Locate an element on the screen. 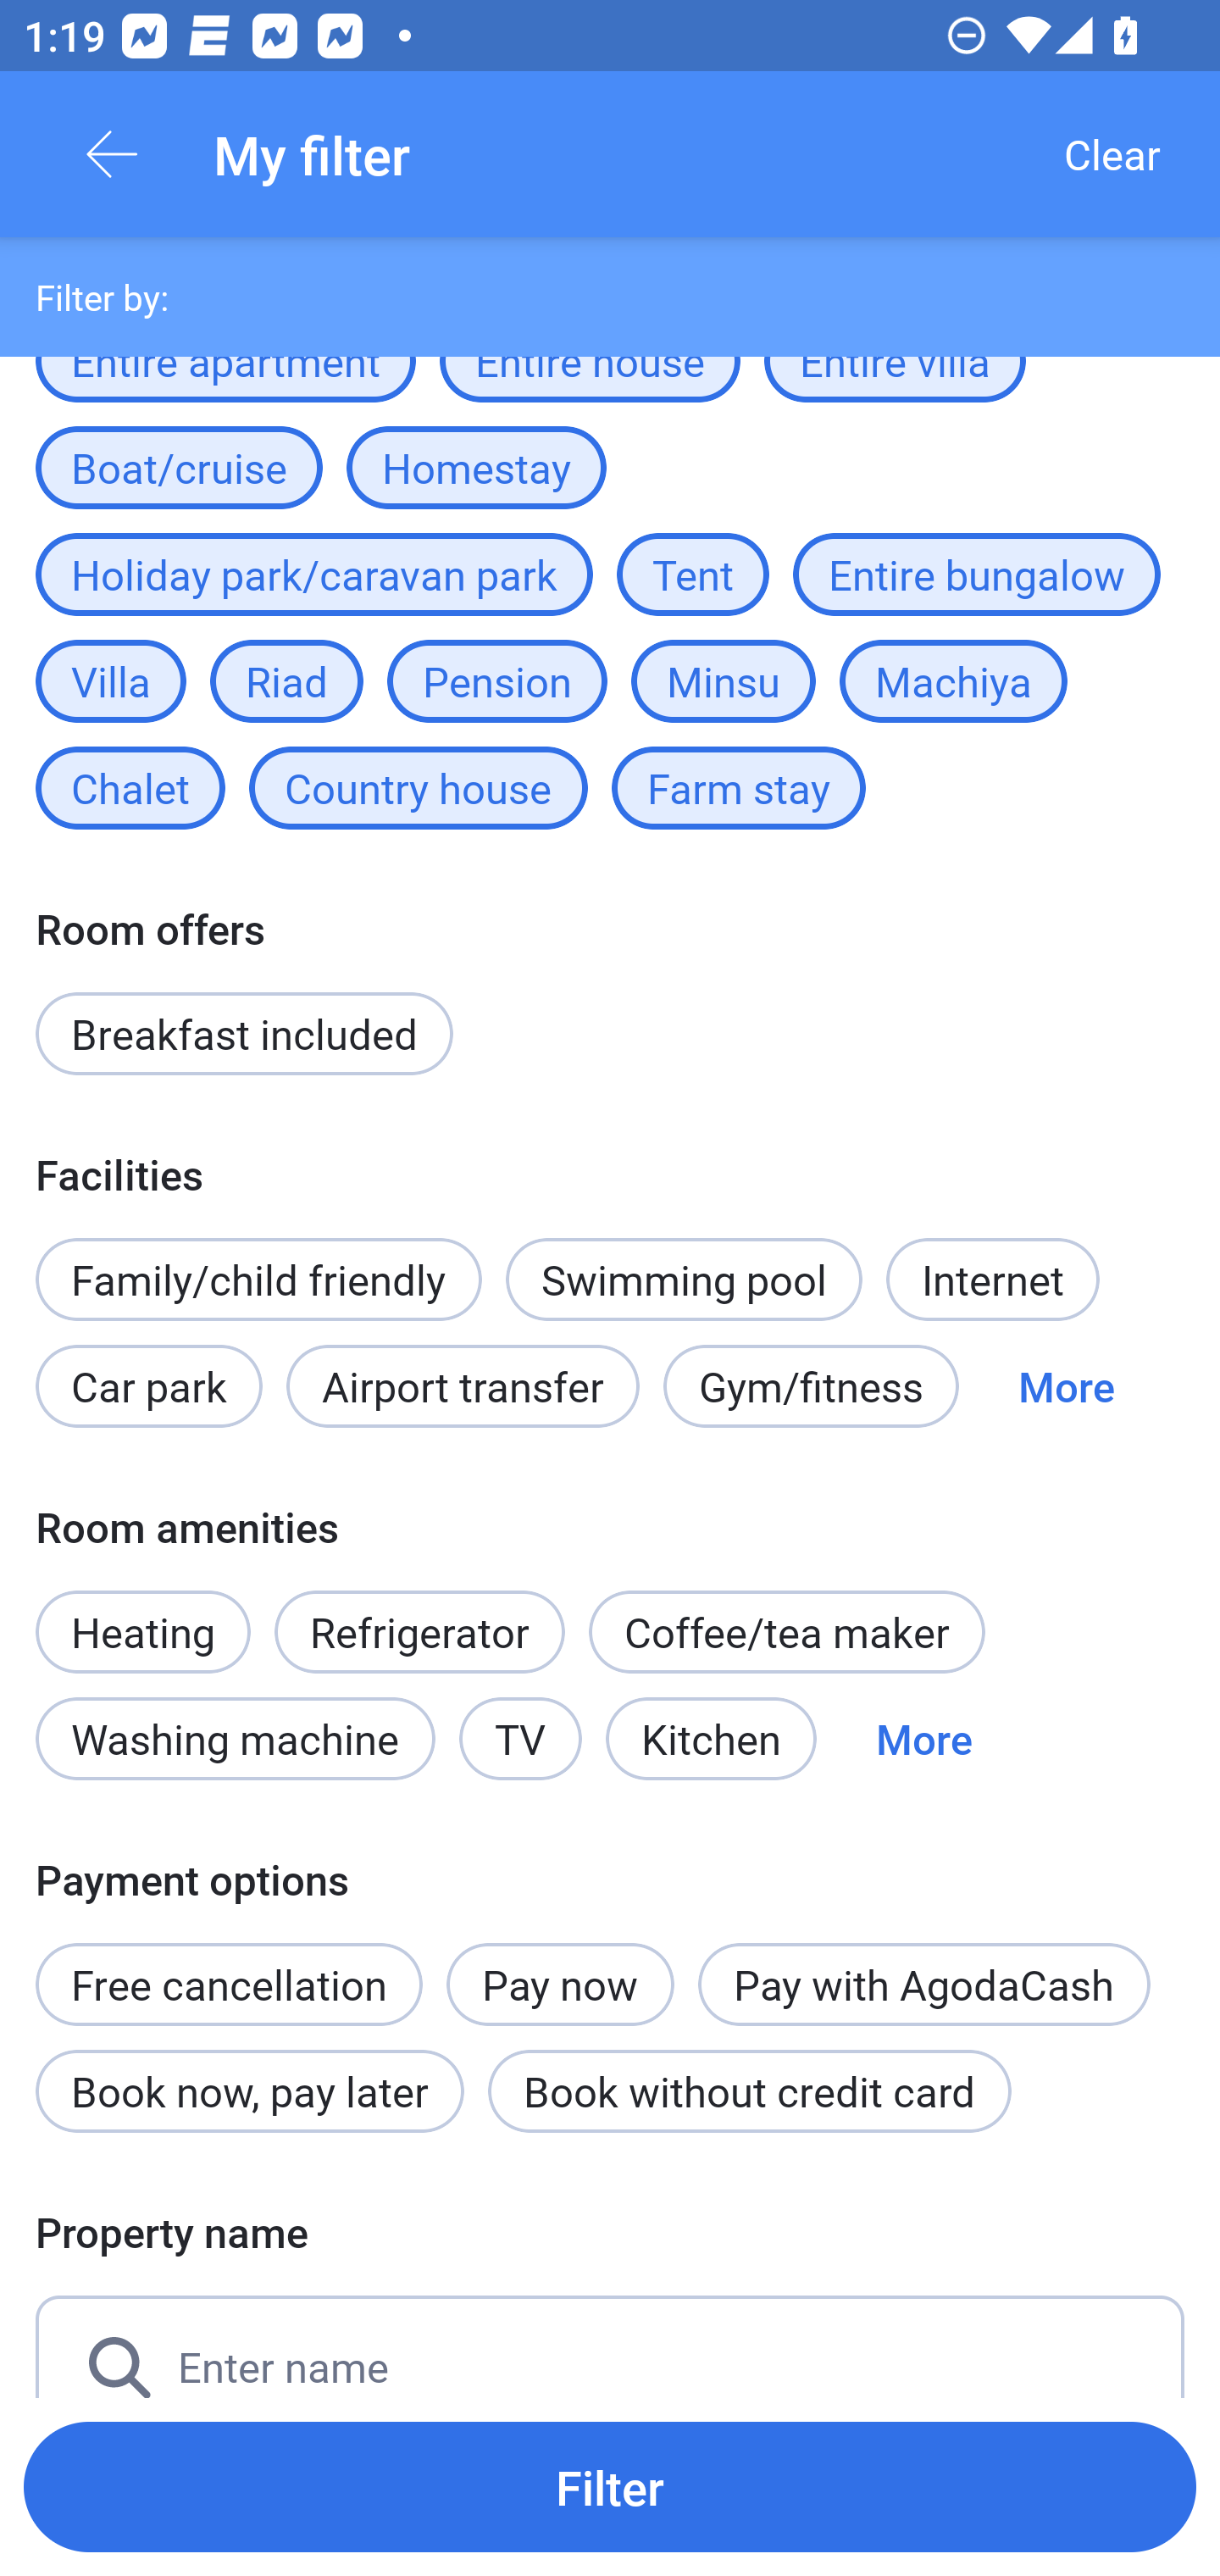 This screenshot has width=1220, height=2576. Kitchen is located at coordinates (711, 1739).